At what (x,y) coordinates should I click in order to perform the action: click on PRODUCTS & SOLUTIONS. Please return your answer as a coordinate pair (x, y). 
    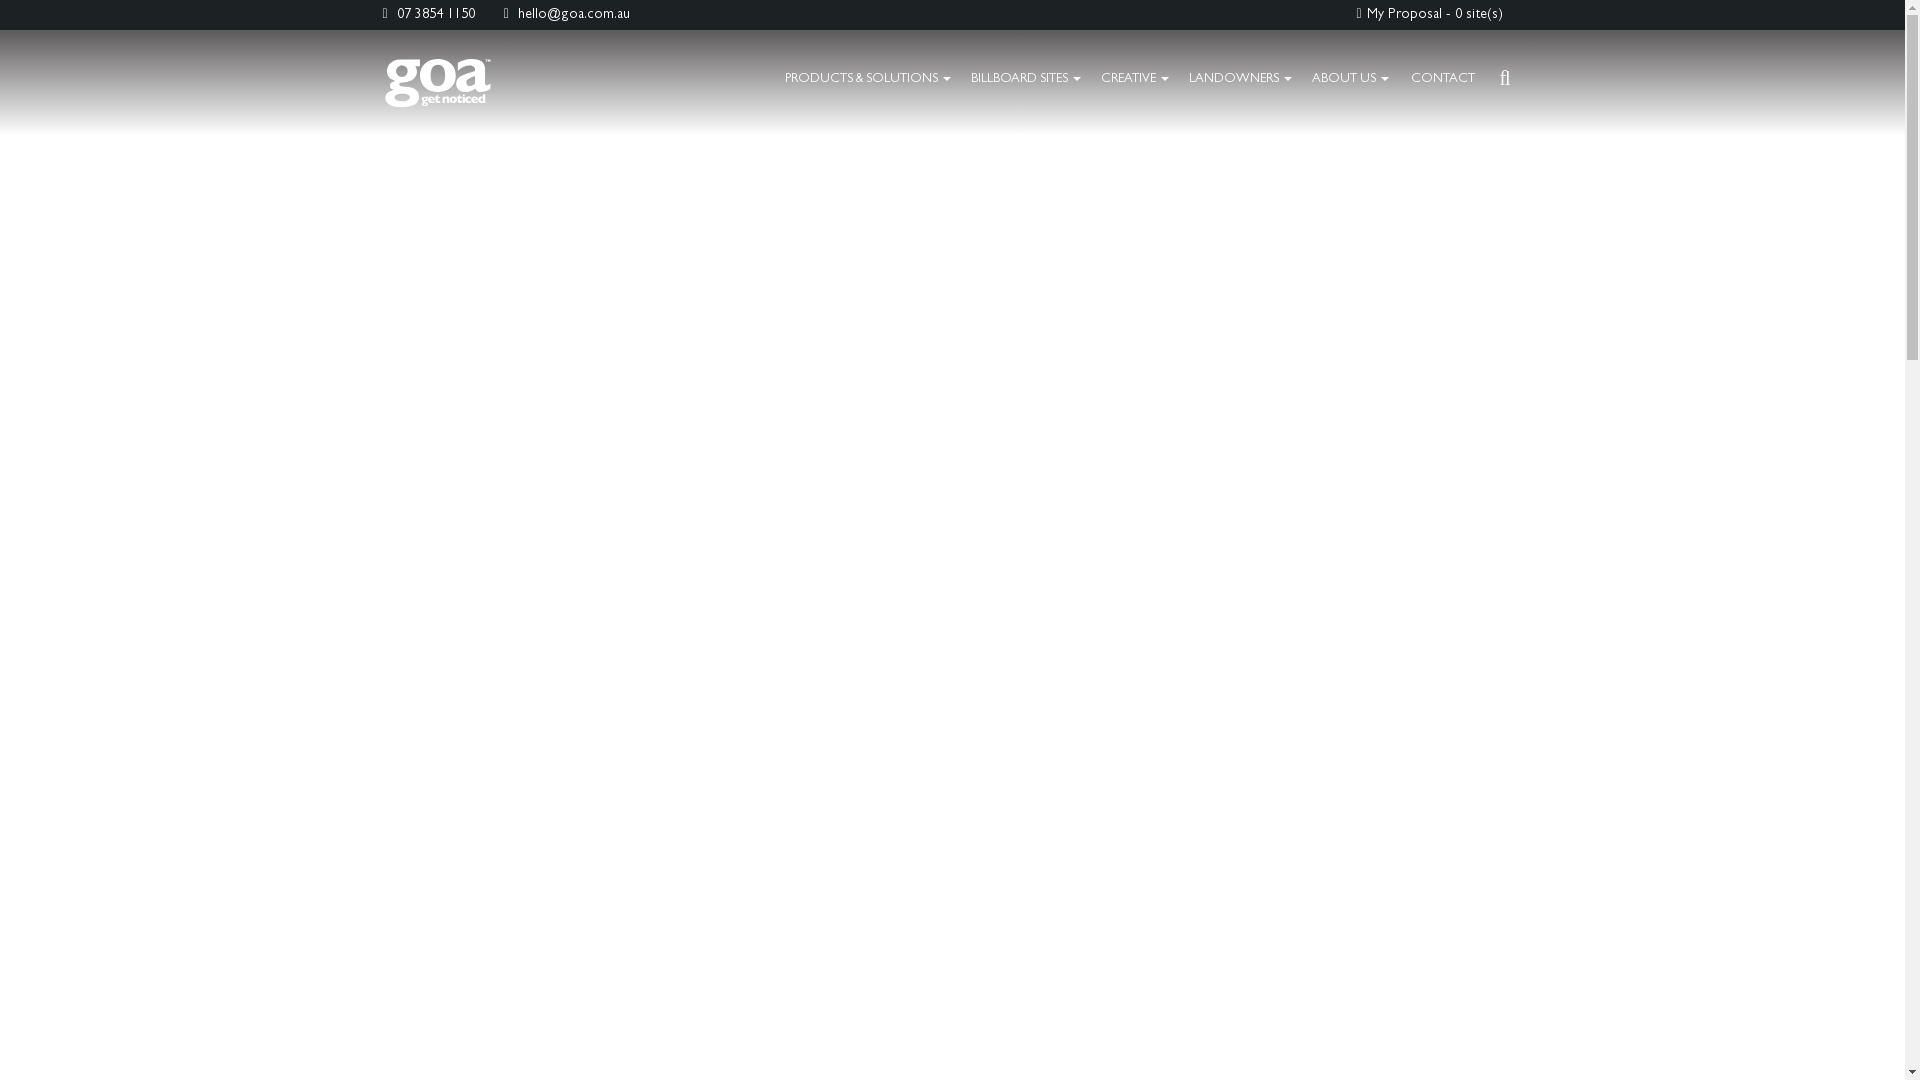
    Looking at the image, I should click on (868, 80).